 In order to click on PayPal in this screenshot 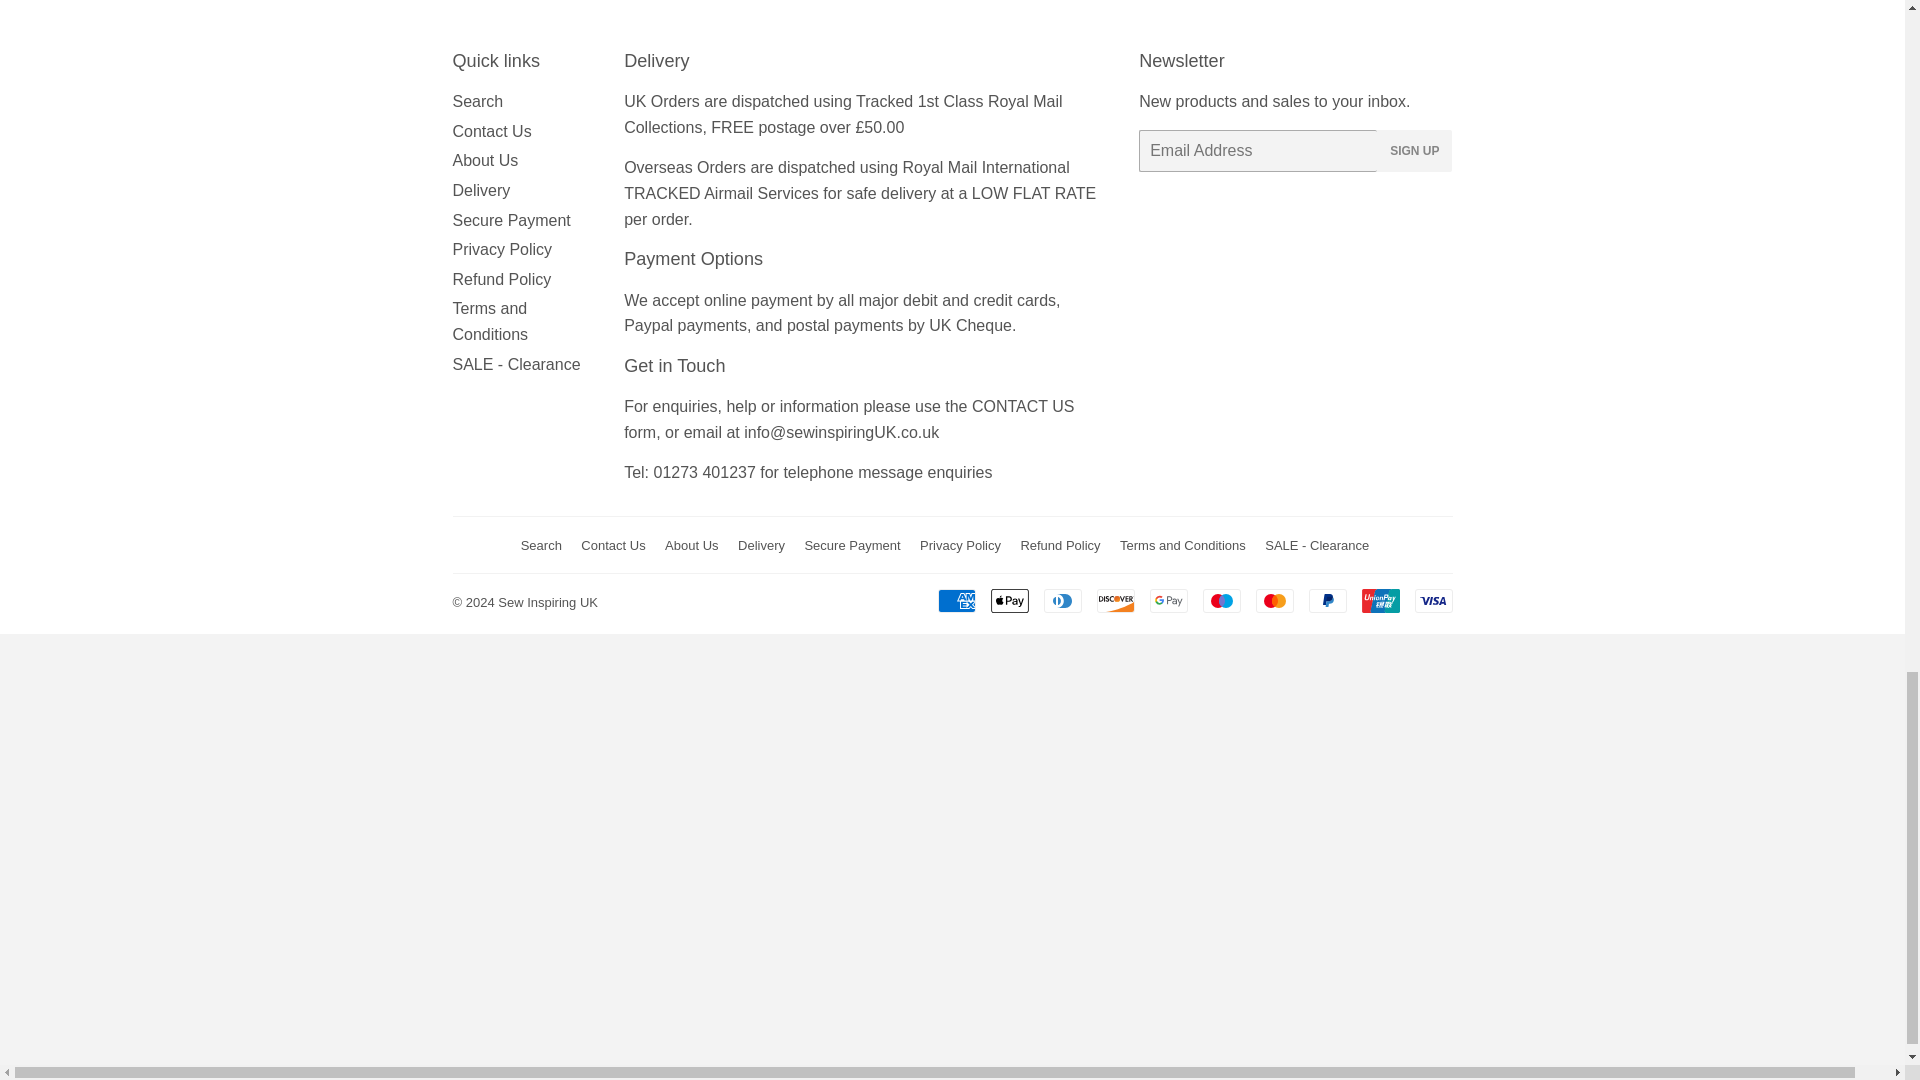, I will do `click(1326, 600)`.